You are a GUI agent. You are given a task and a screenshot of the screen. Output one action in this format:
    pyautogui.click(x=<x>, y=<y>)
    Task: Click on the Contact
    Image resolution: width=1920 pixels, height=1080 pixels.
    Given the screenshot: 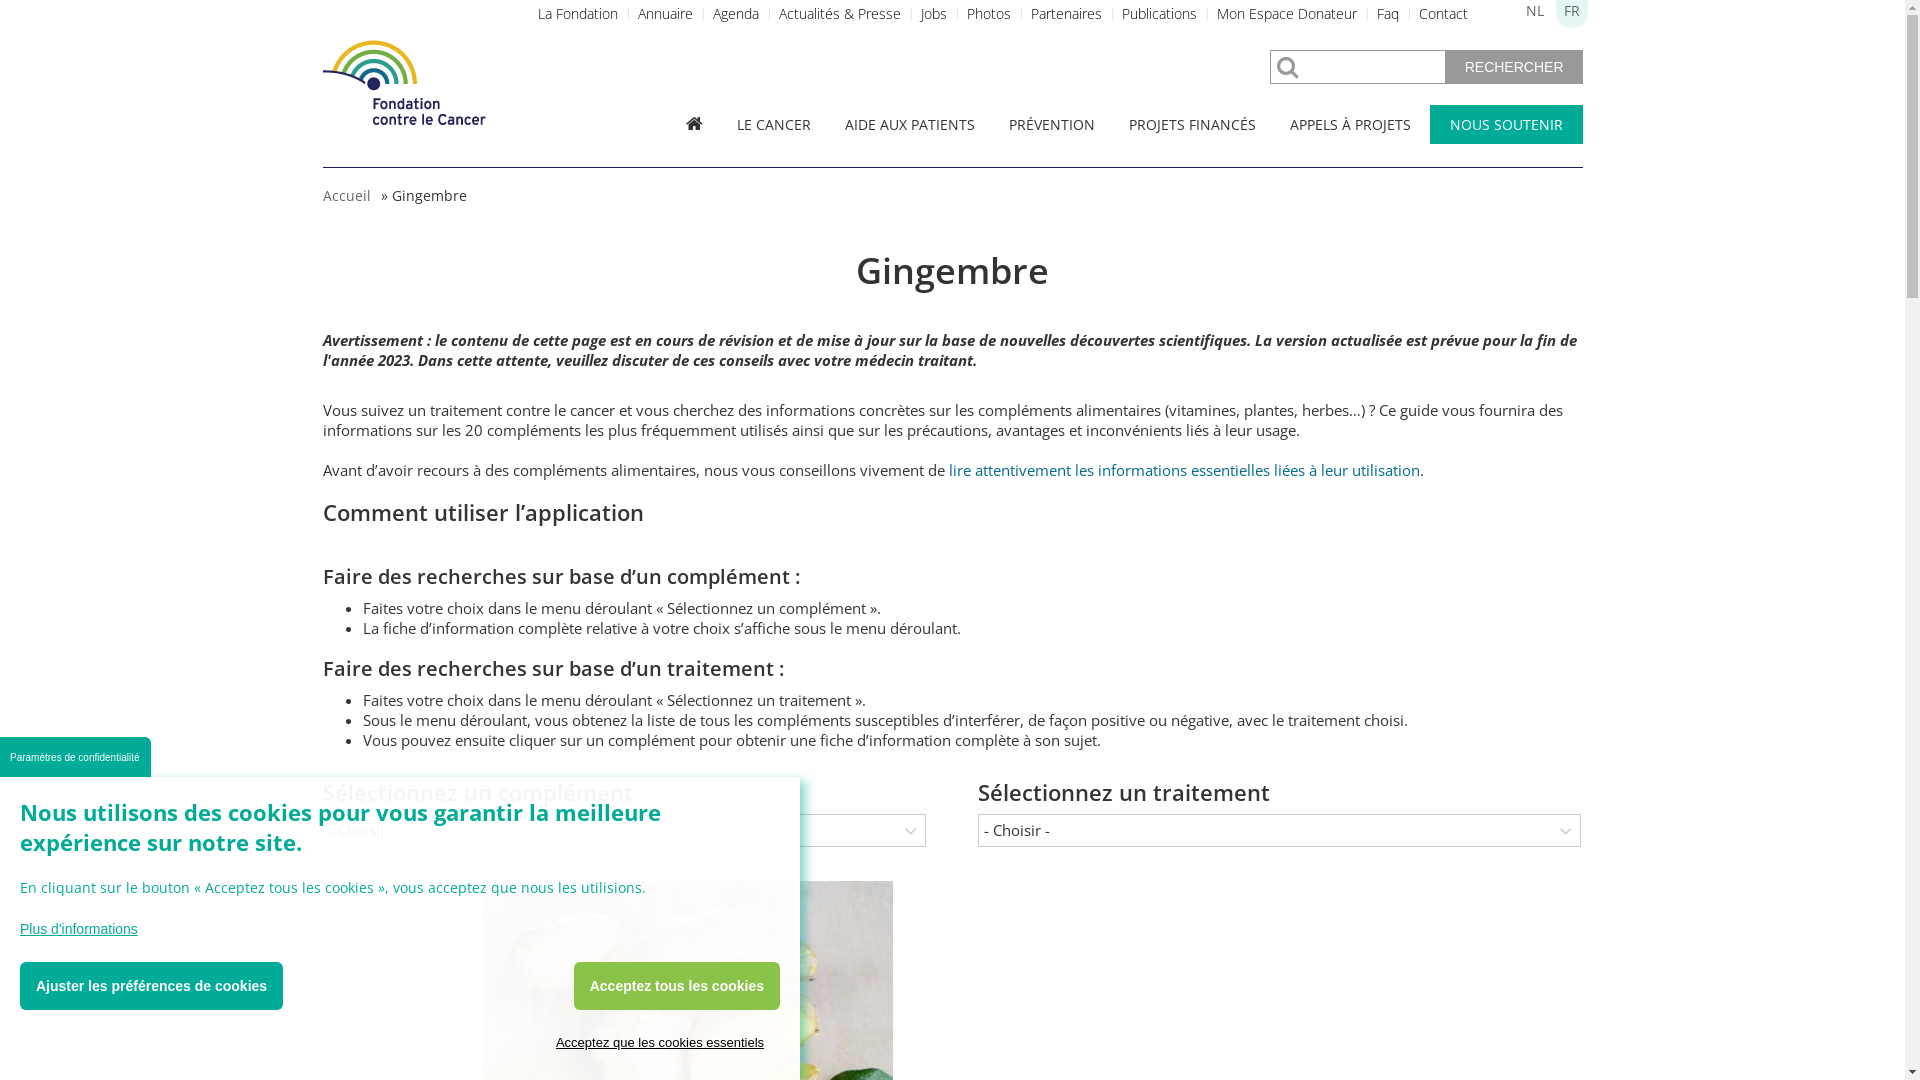 What is the action you would take?
    pyautogui.click(x=1442, y=14)
    